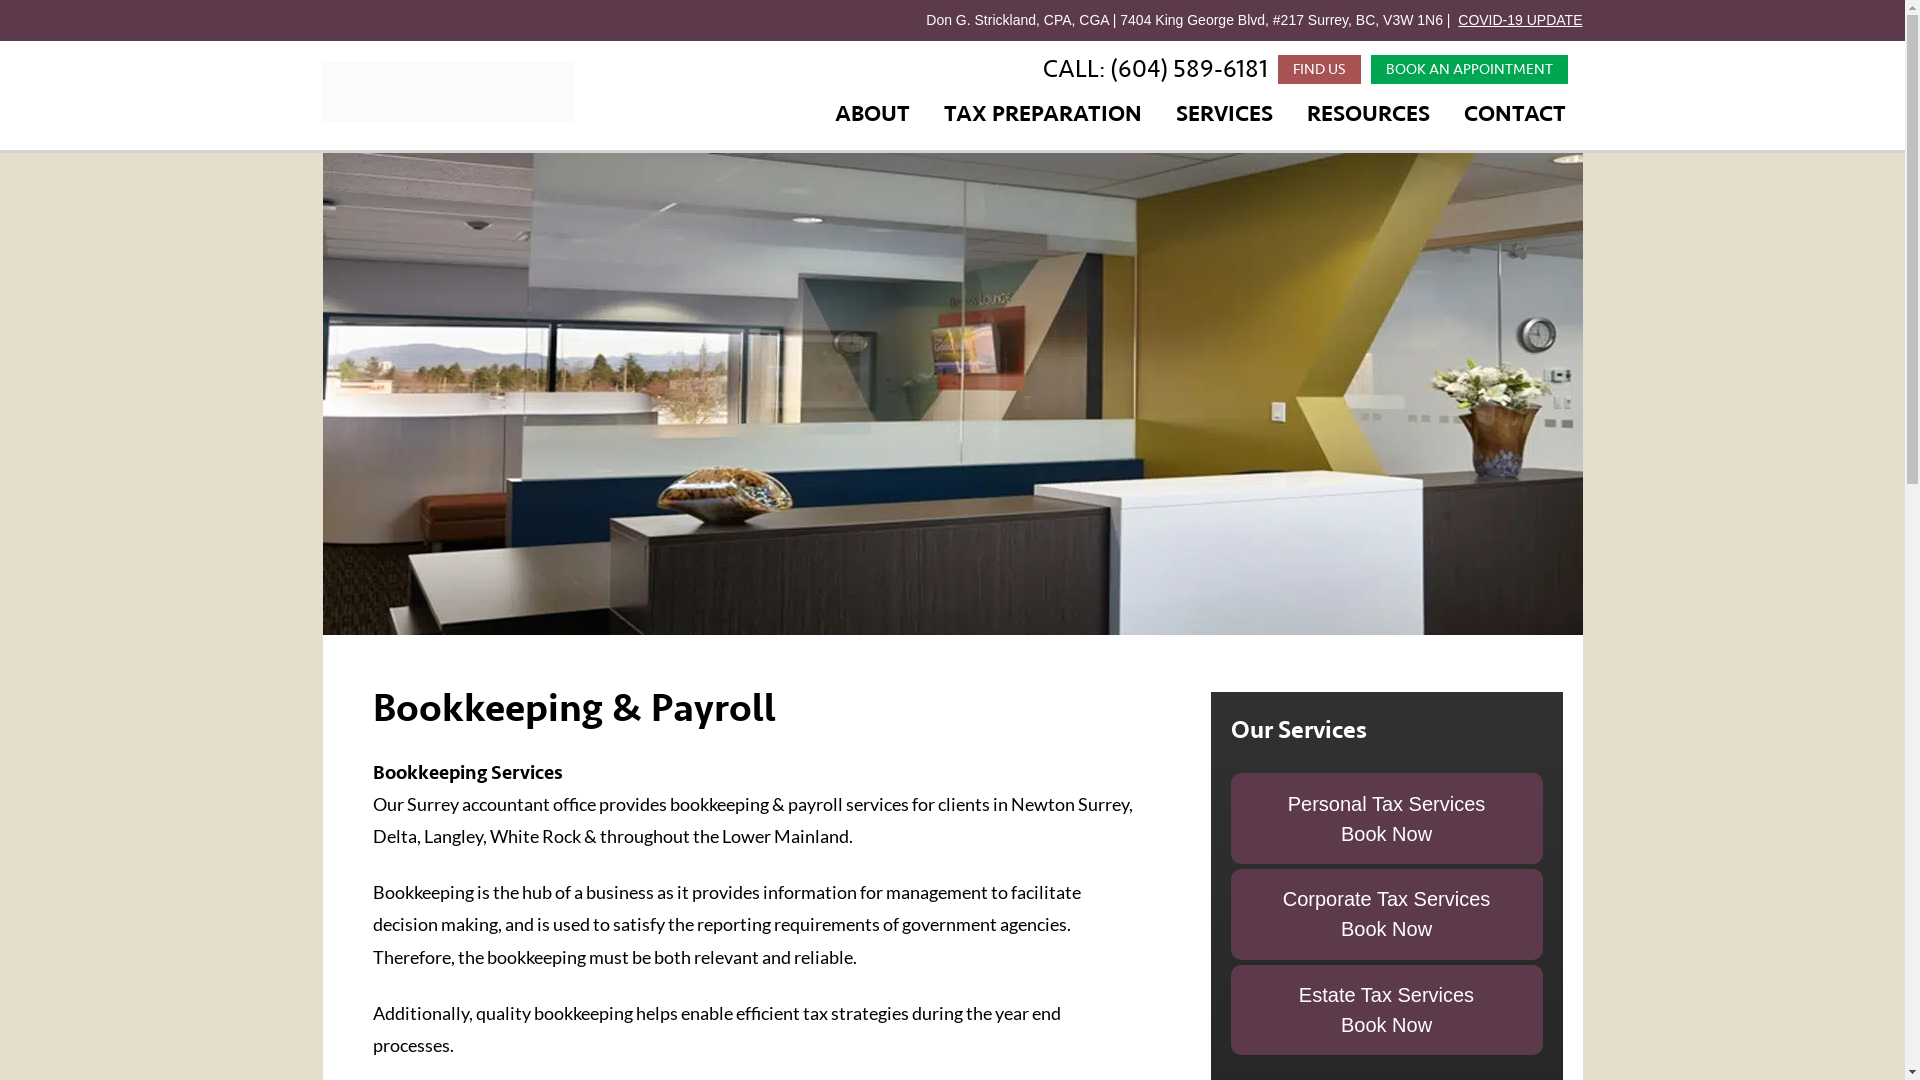 The width and height of the screenshot is (1920, 1080). What do you see at coordinates (1520, 20) in the screenshot?
I see `COVID-19 UPDATE` at bounding box center [1520, 20].